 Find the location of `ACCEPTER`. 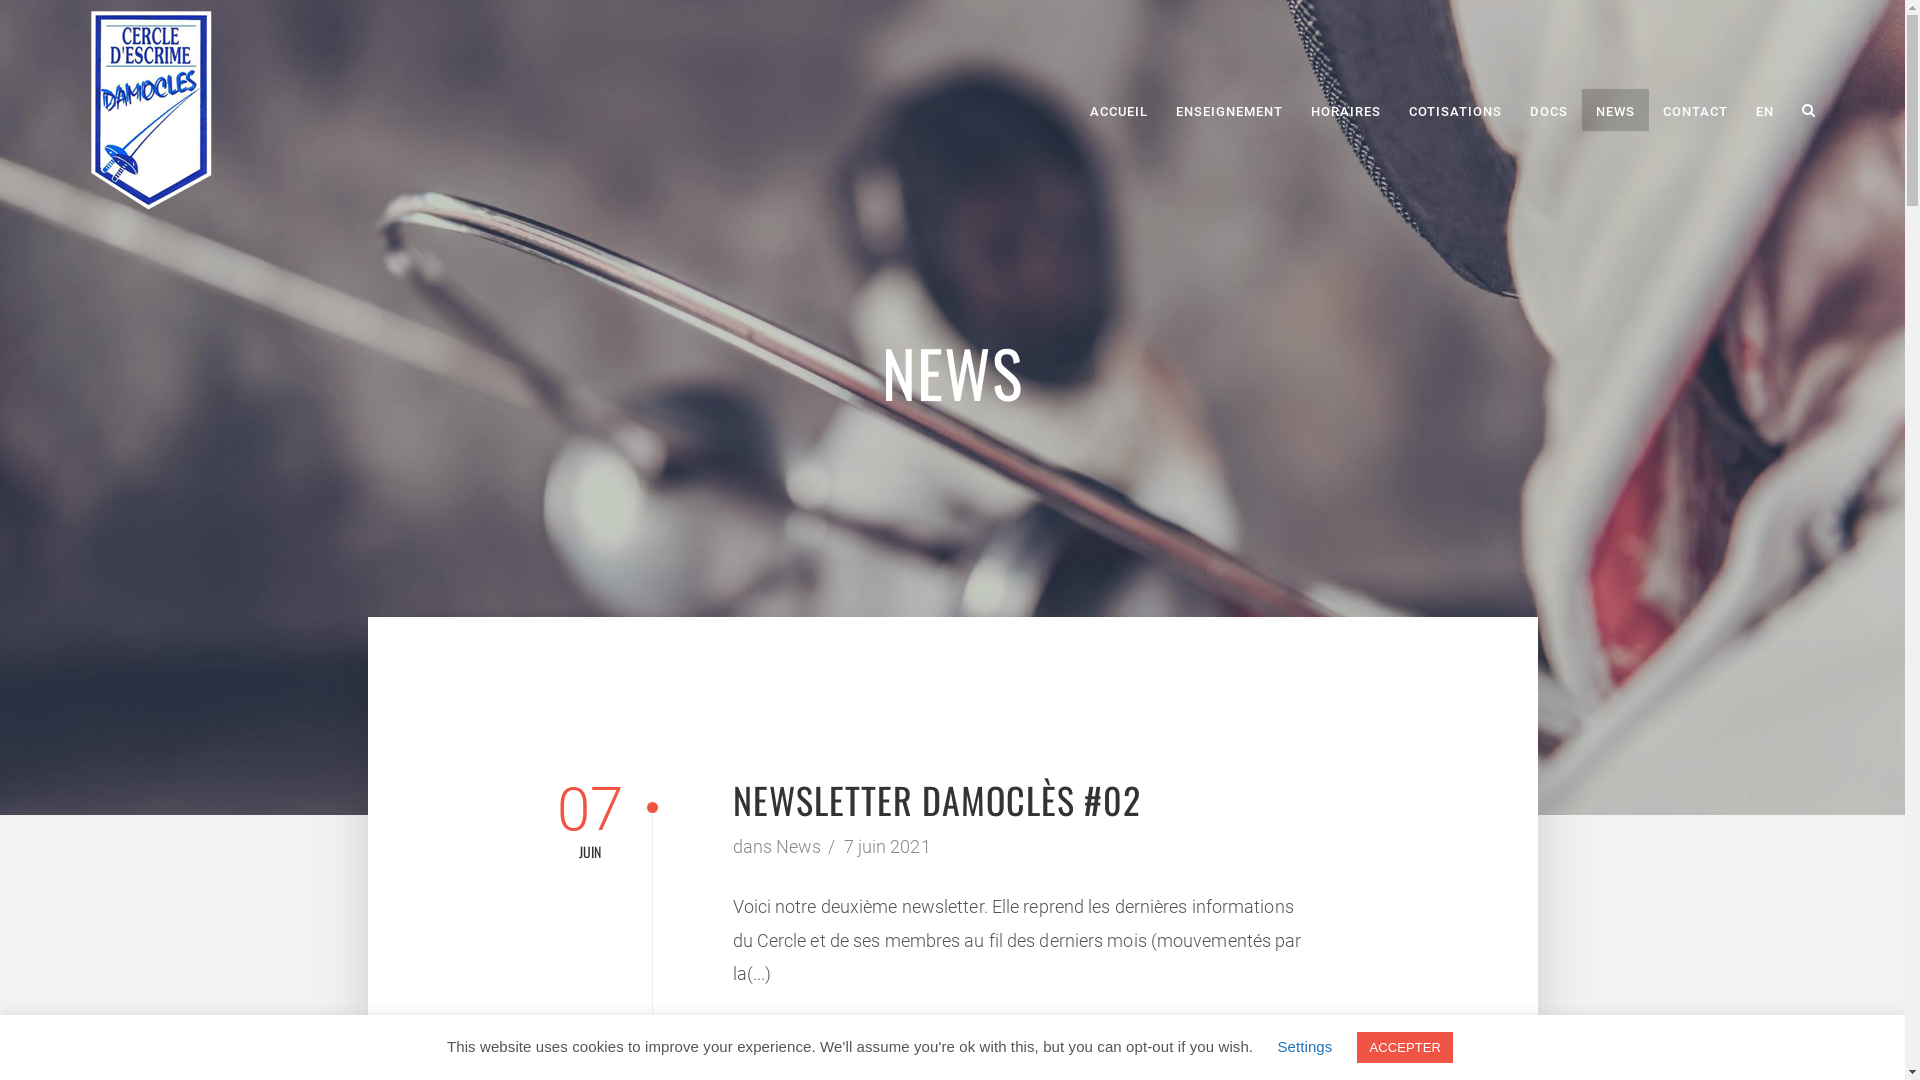

ACCEPTER is located at coordinates (1405, 1048).